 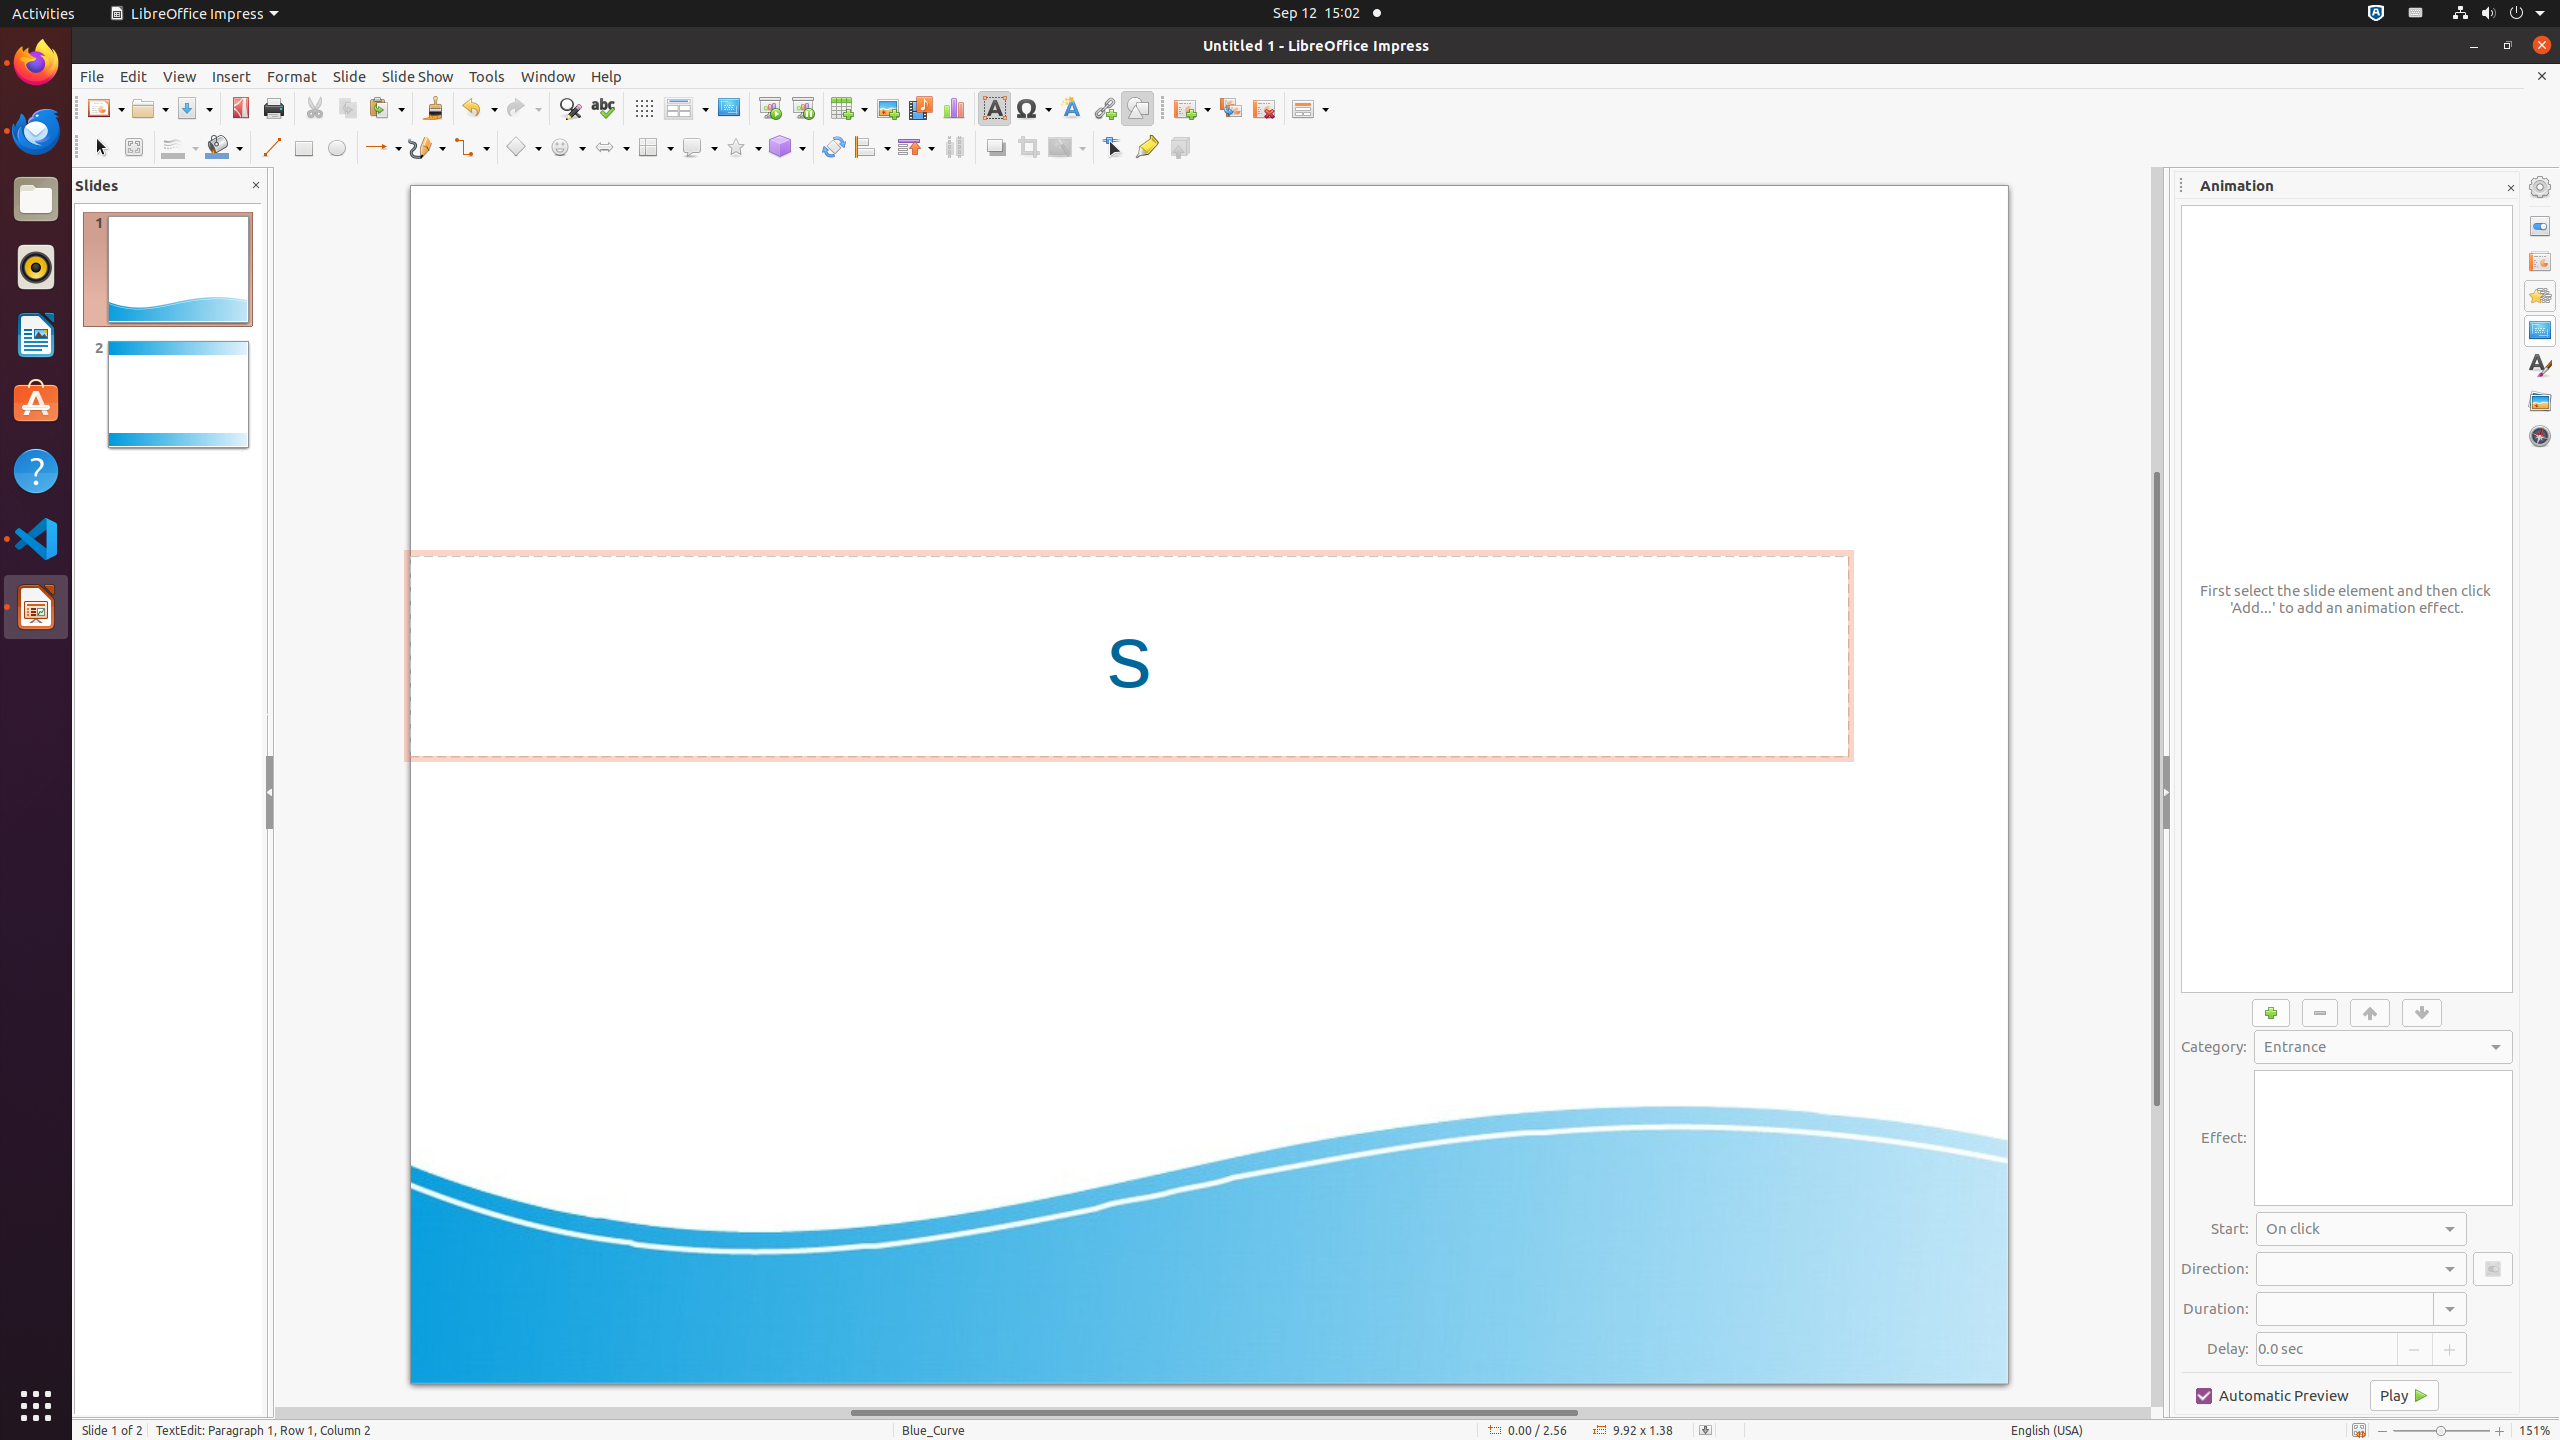 What do you see at coordinates (471, 148) in the screenshot?
I see `Connectors` at bounding box center [471, 148].